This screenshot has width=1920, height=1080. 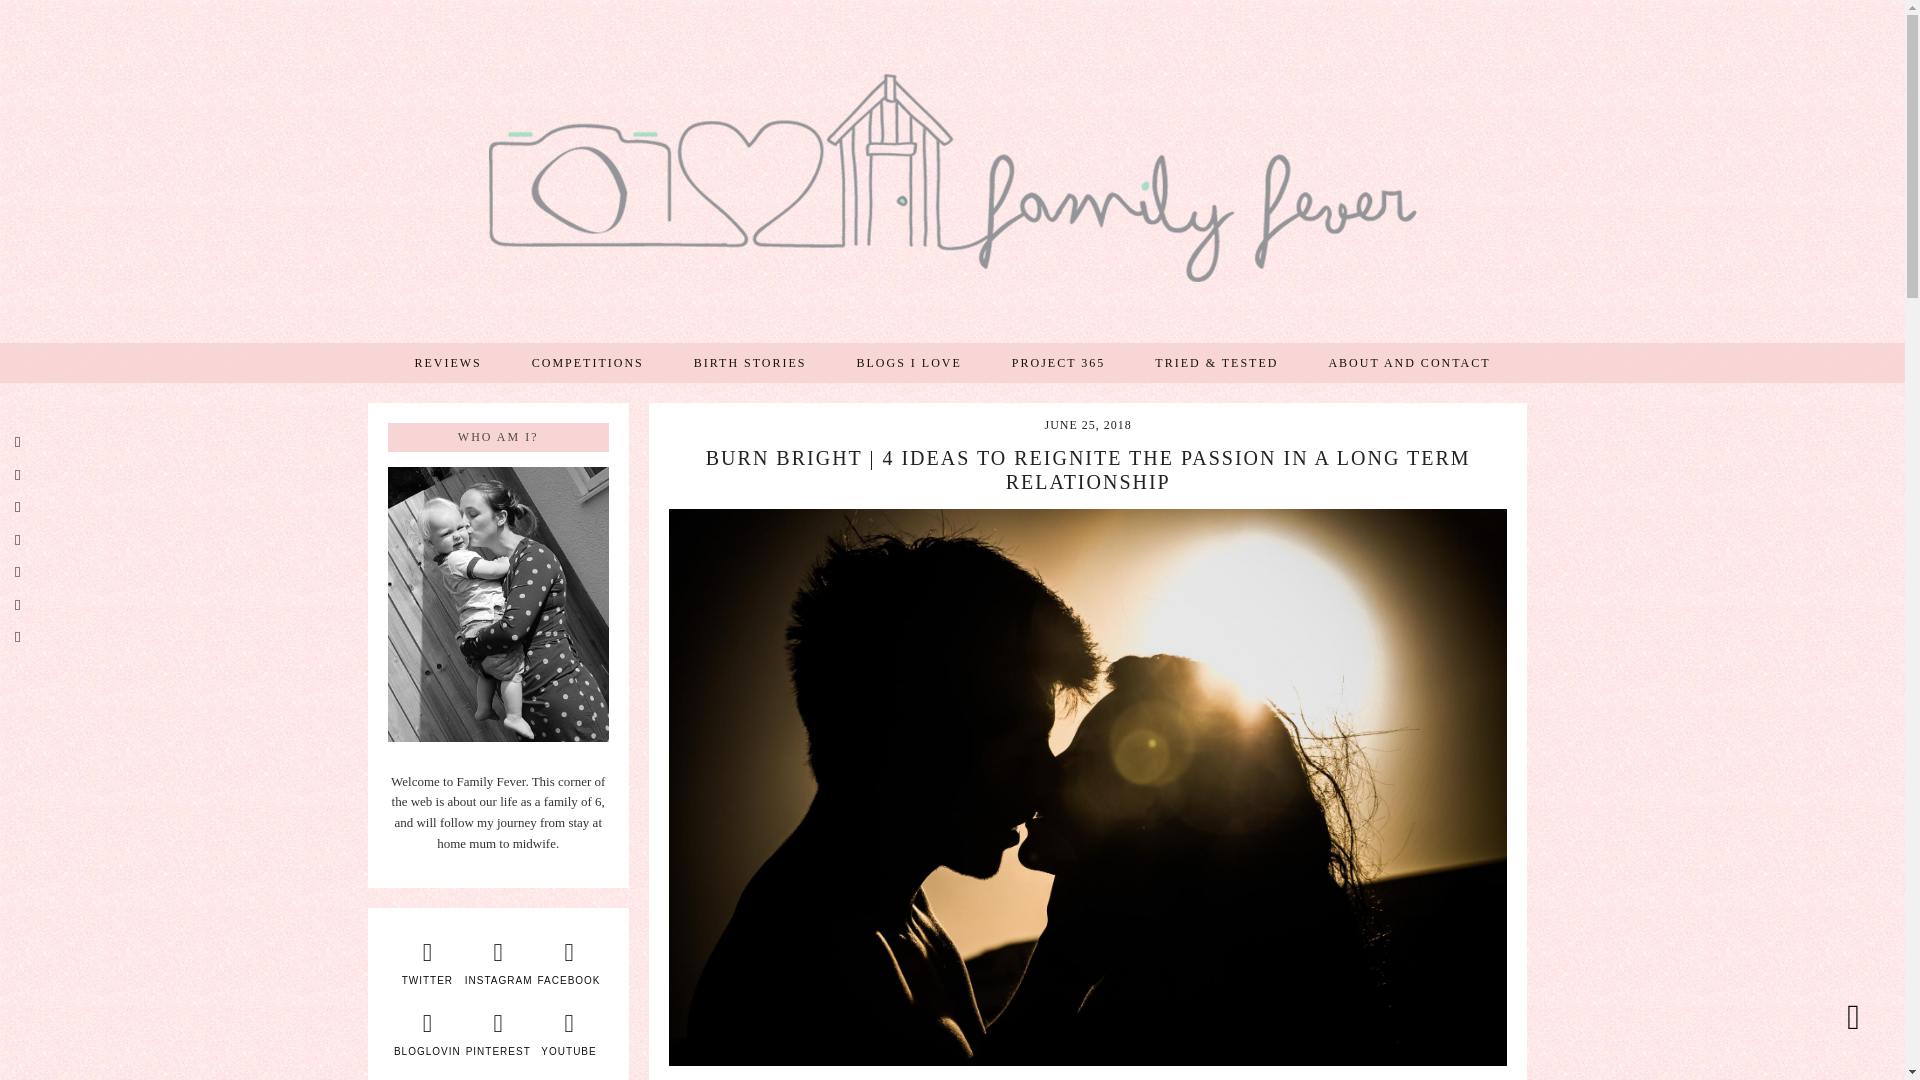 What do you see at coordinates (750, 363) in the screenshot?
I see `BIRTH STORIES` at bounding box center [750, 363].